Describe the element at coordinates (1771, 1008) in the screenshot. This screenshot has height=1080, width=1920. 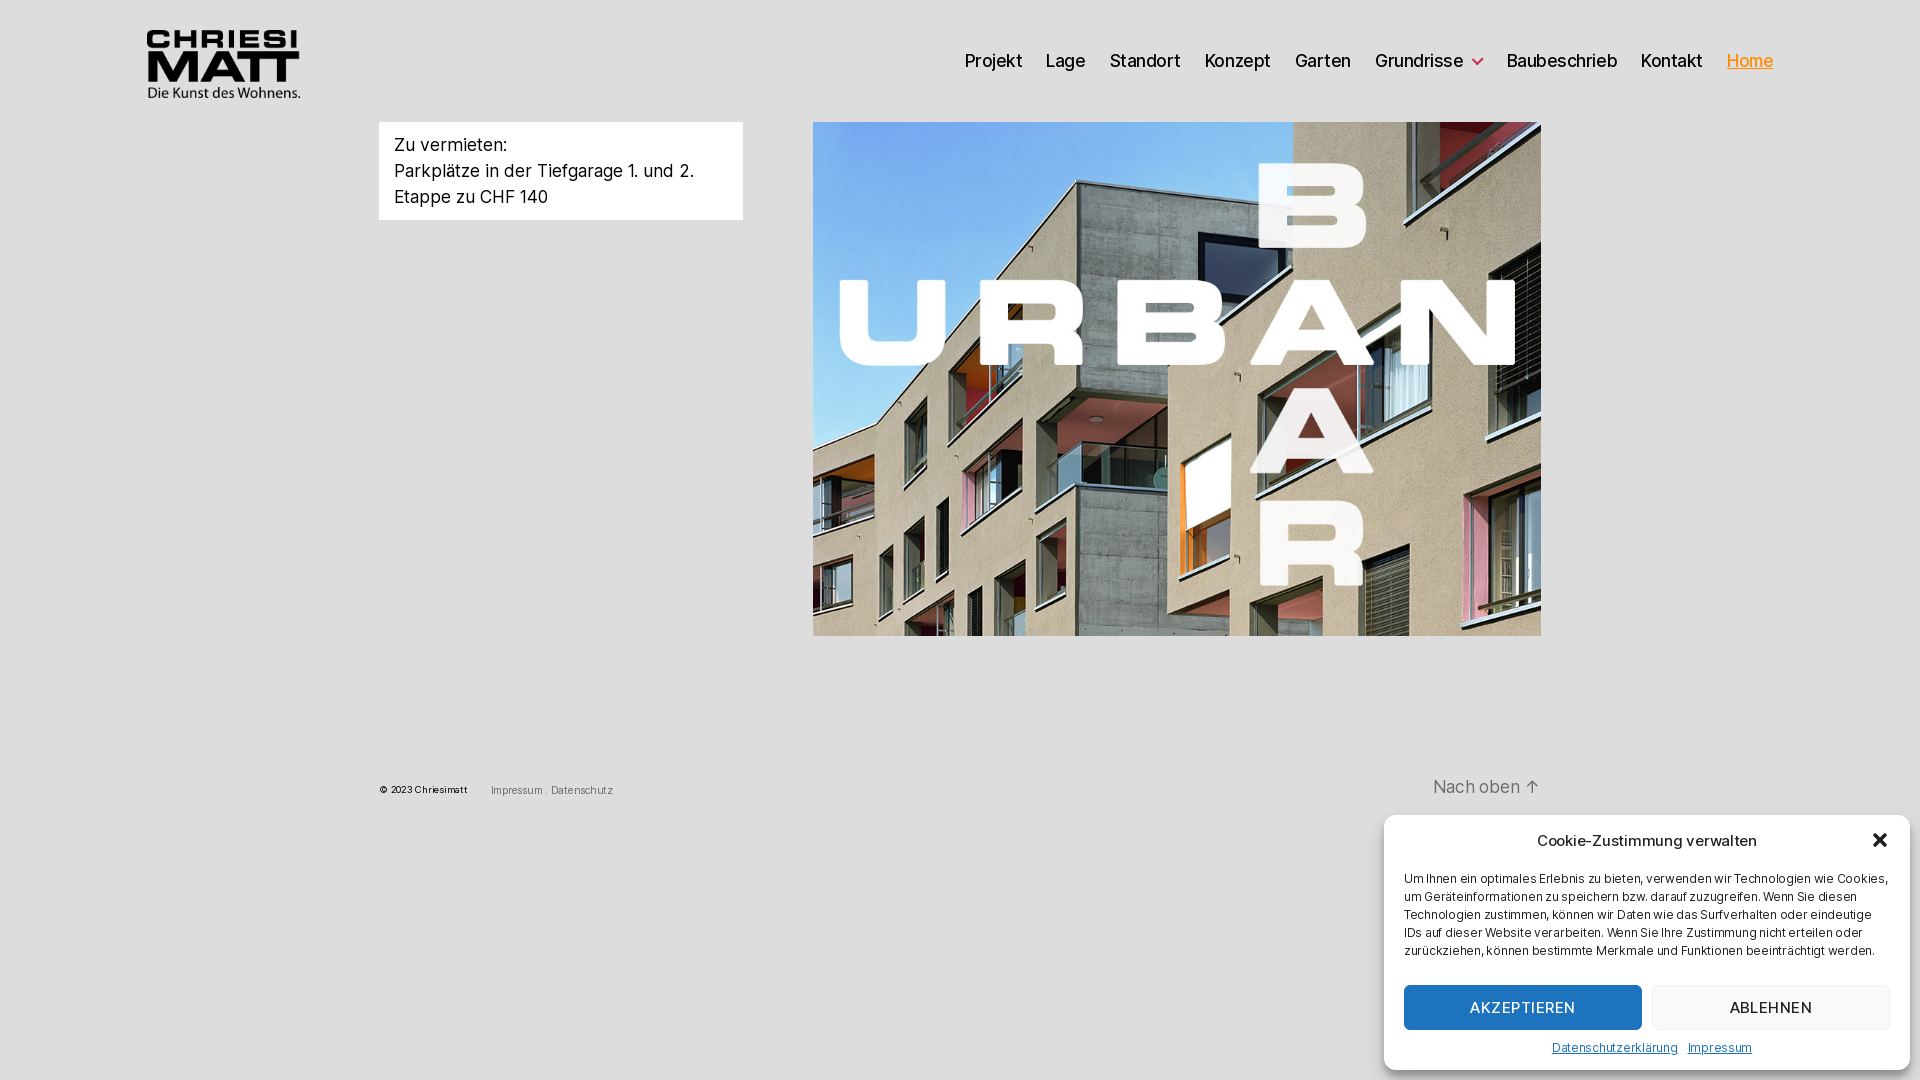
I see `ABLEHNEN` at that location.